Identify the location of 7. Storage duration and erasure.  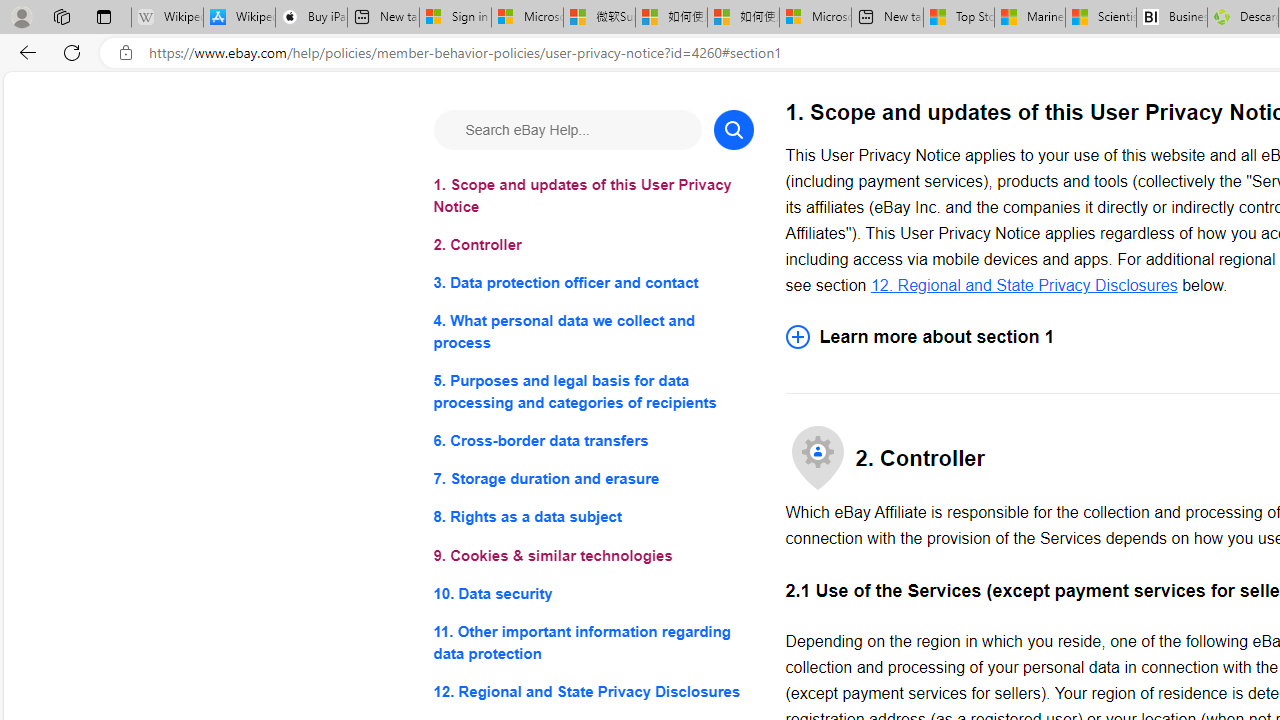
(592, 480).